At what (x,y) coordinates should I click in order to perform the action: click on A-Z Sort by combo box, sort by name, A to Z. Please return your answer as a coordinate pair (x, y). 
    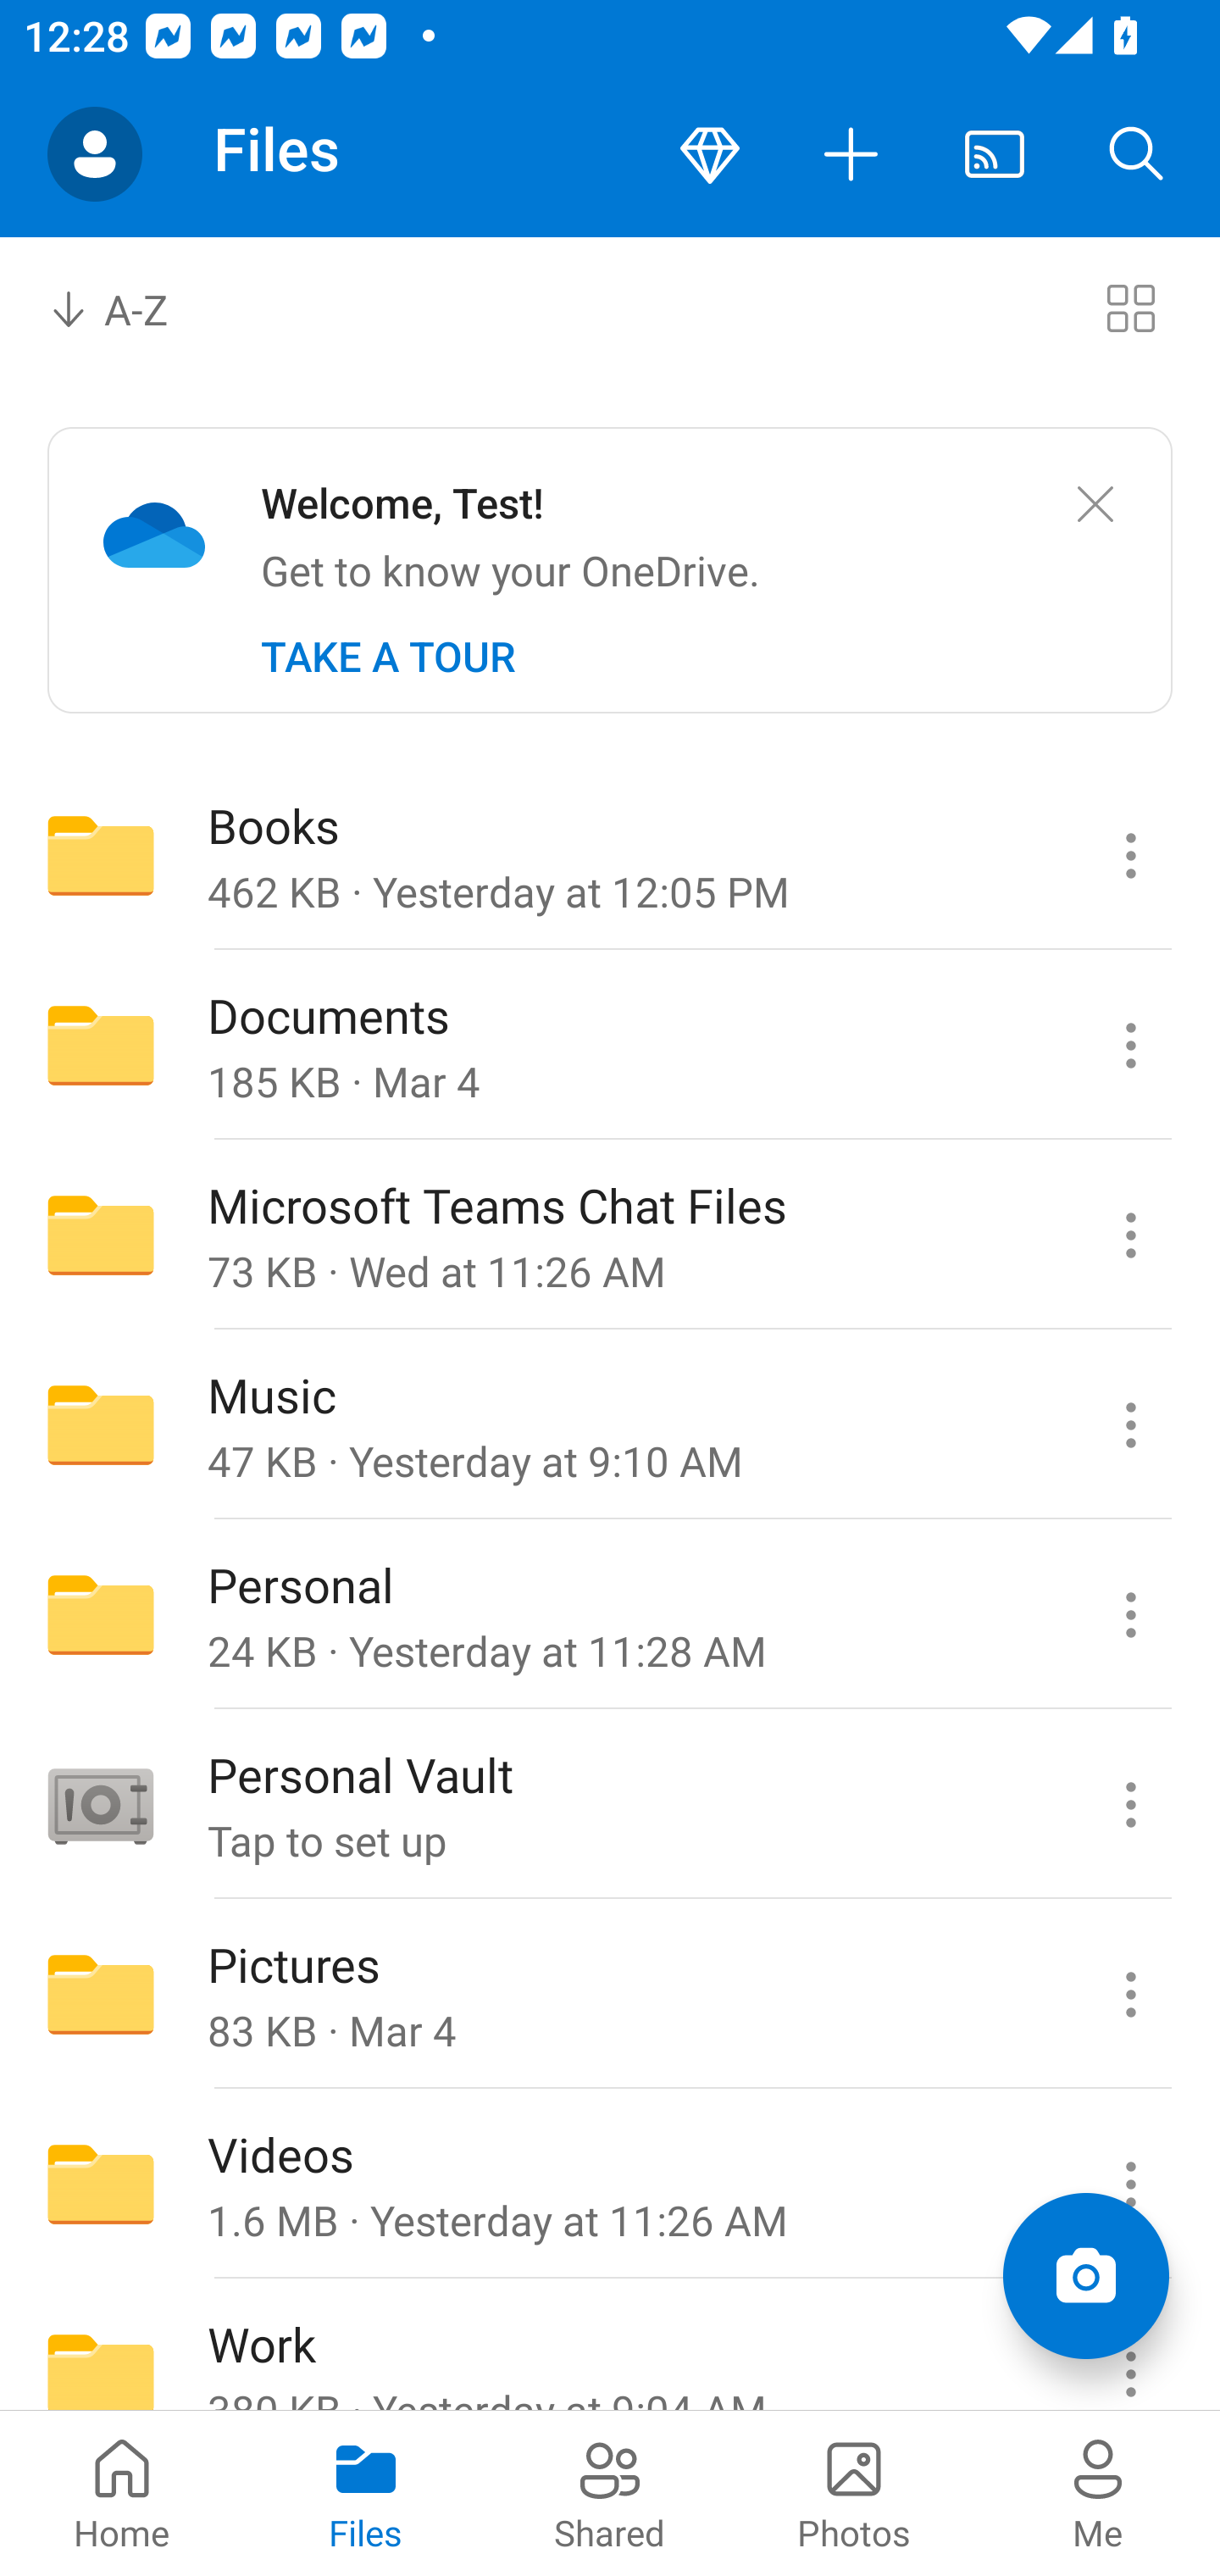
    Looking at the image, I should click on (132, 307).